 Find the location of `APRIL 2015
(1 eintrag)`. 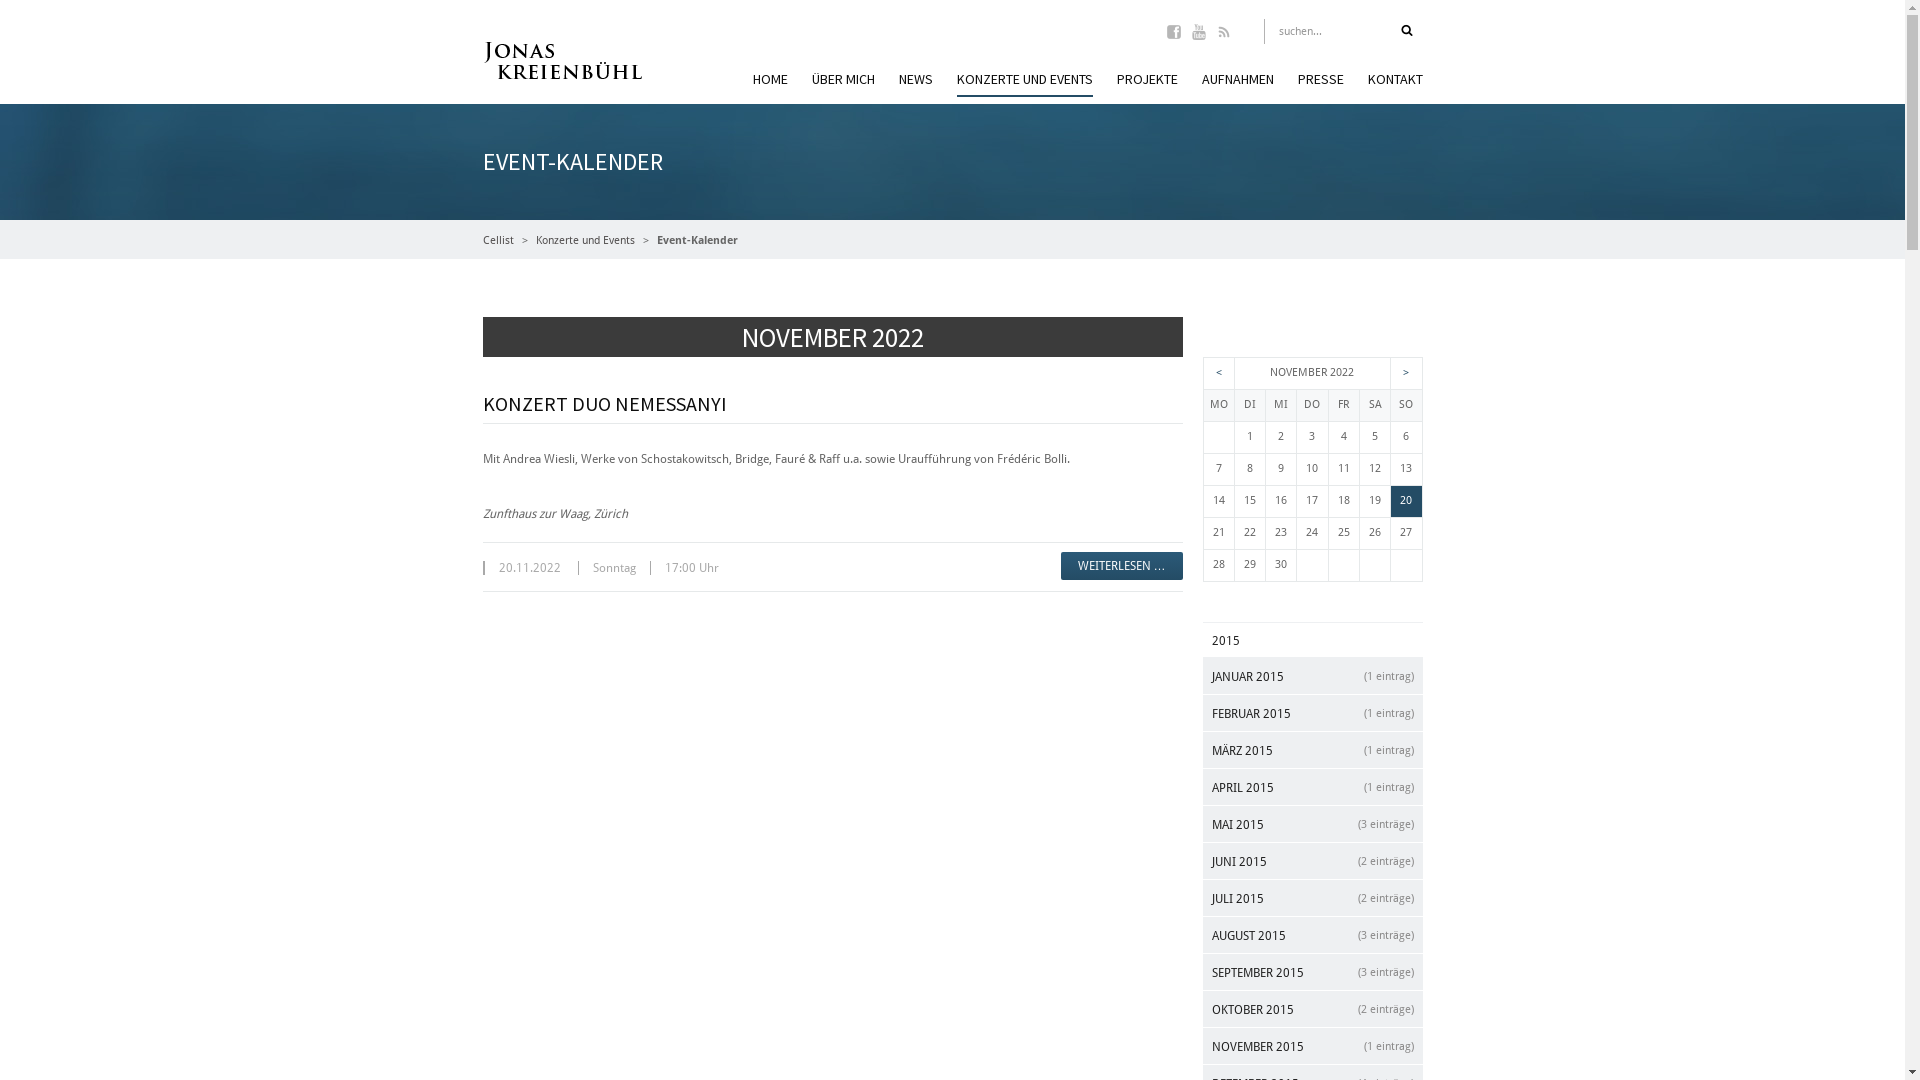

APRIL 2015
(1 eintrag) is located at coordinates (1312, 787).